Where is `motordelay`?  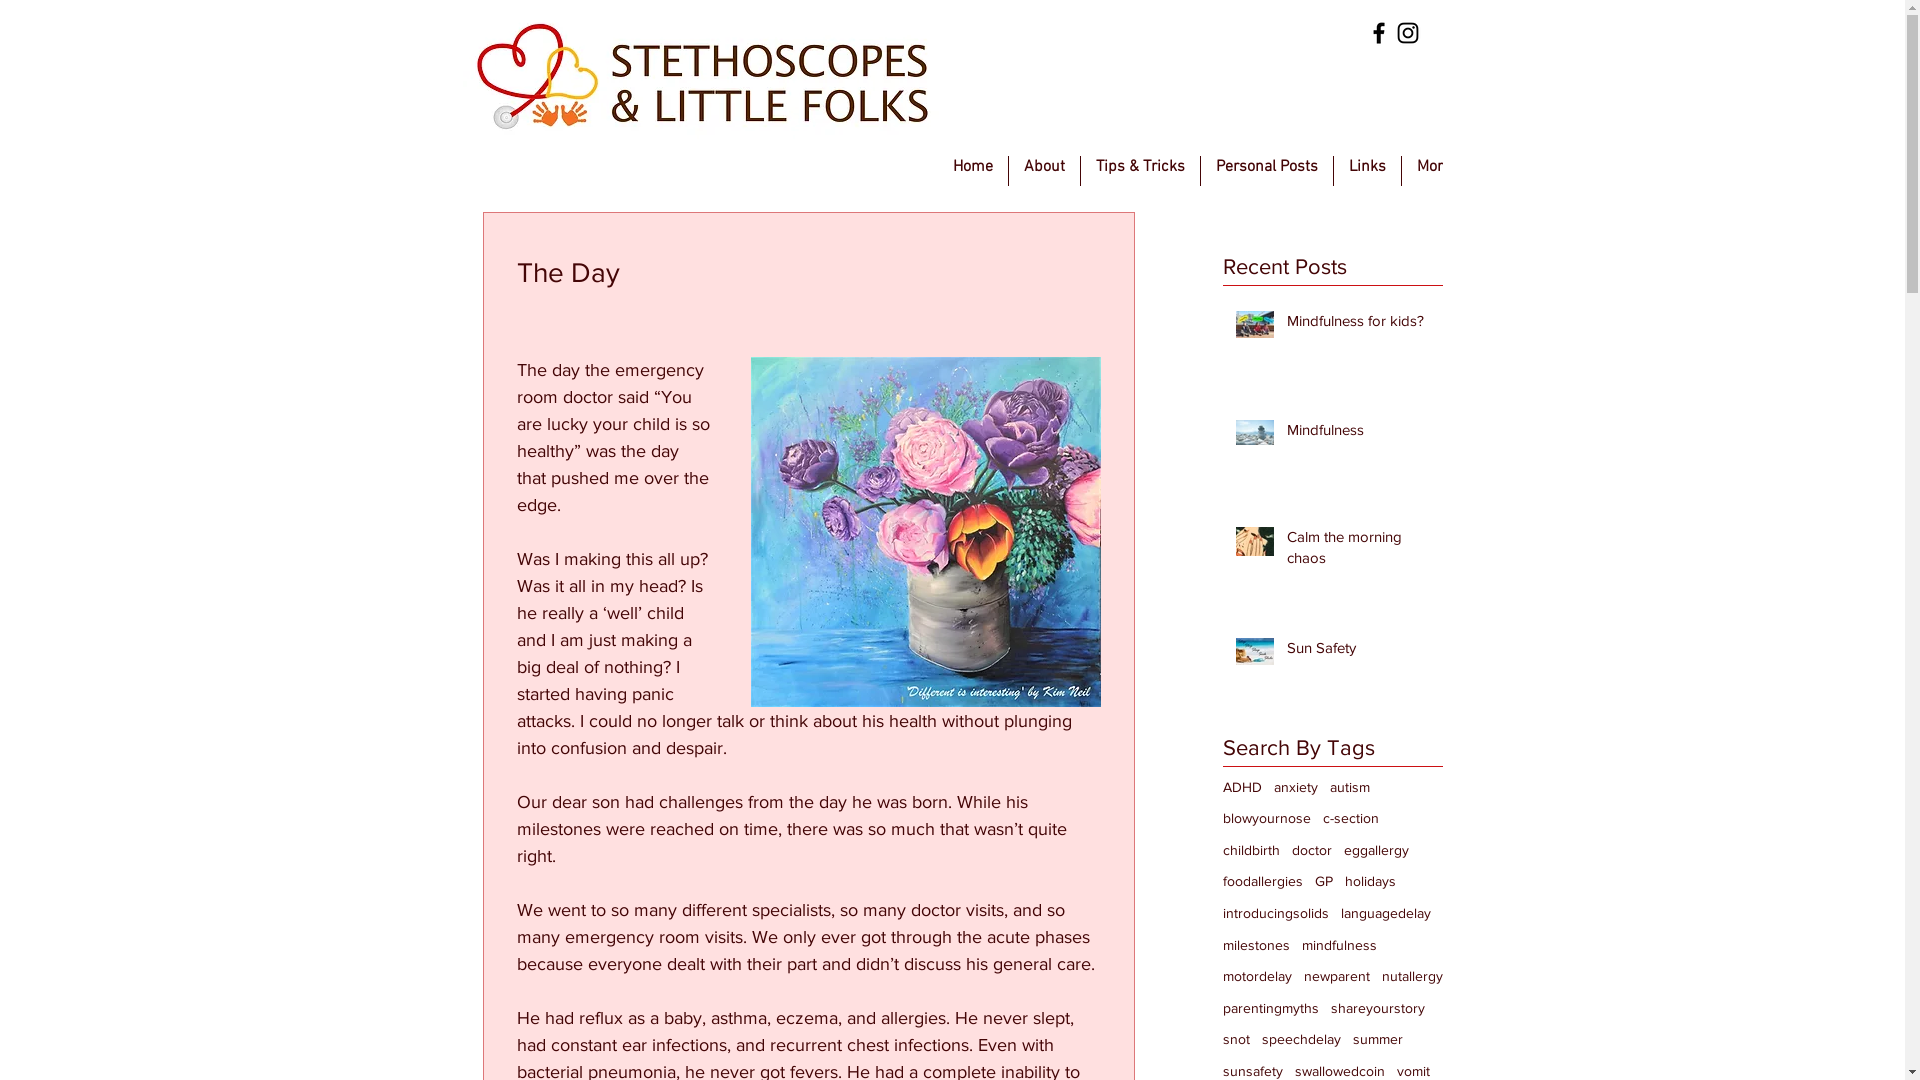 motordelay is located at coordinates (1256, 977).